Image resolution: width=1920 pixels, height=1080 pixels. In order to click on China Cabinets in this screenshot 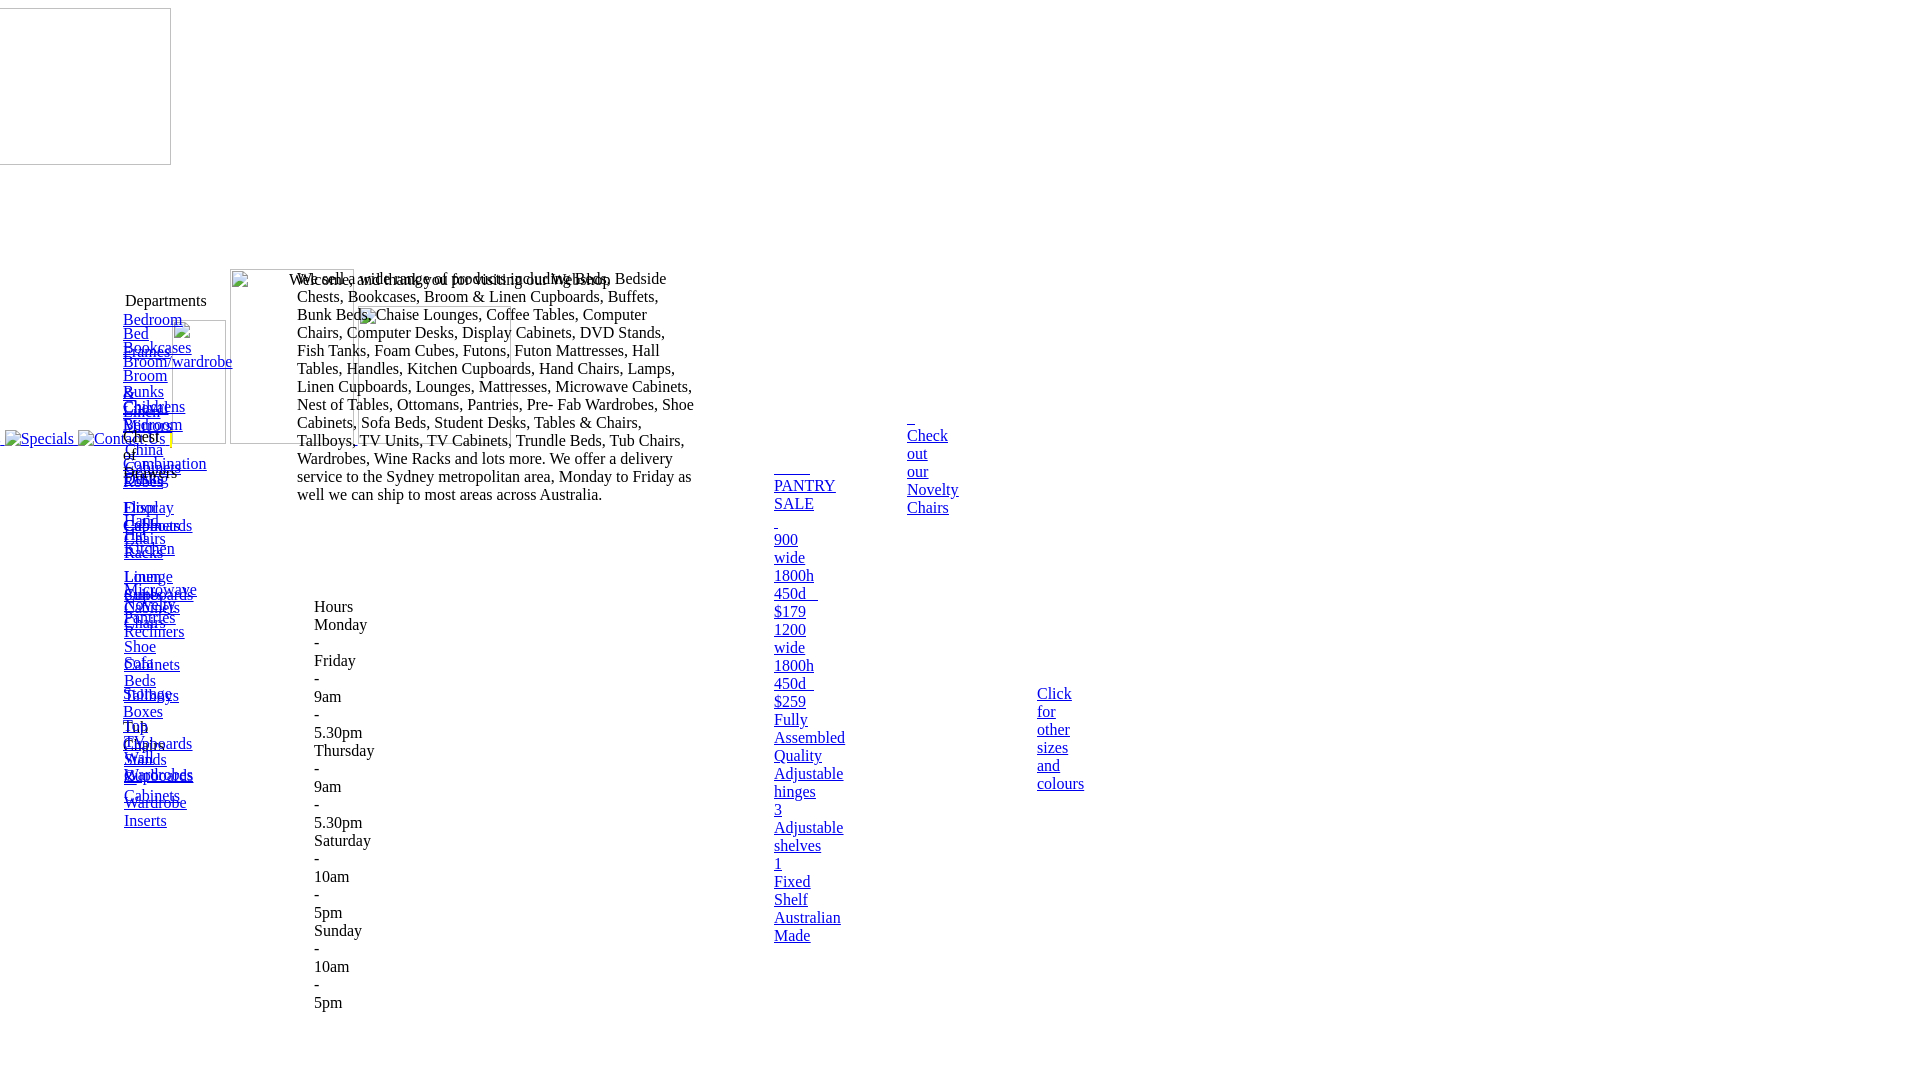, I will do `click(153, 458)`.